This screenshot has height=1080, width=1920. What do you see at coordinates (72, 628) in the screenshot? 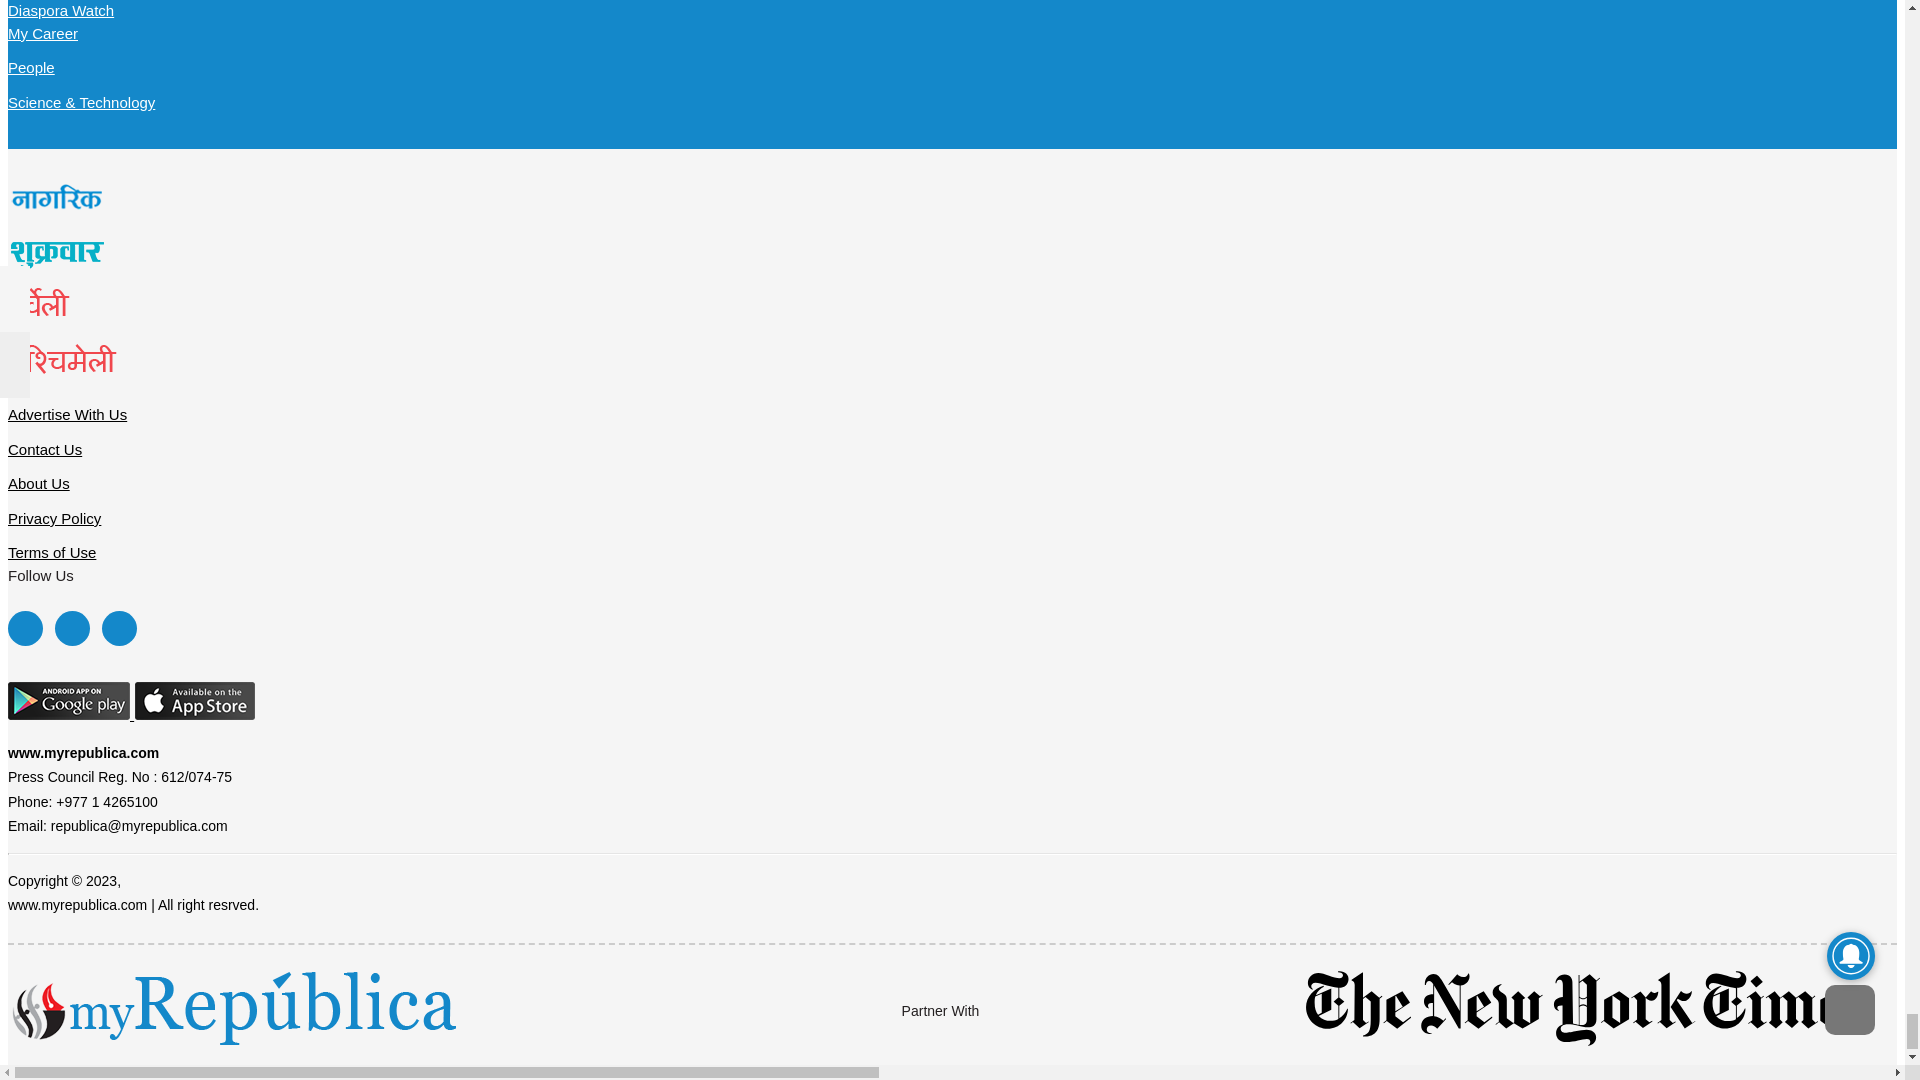
I see `Twitter` at bounding box center [72, 628].